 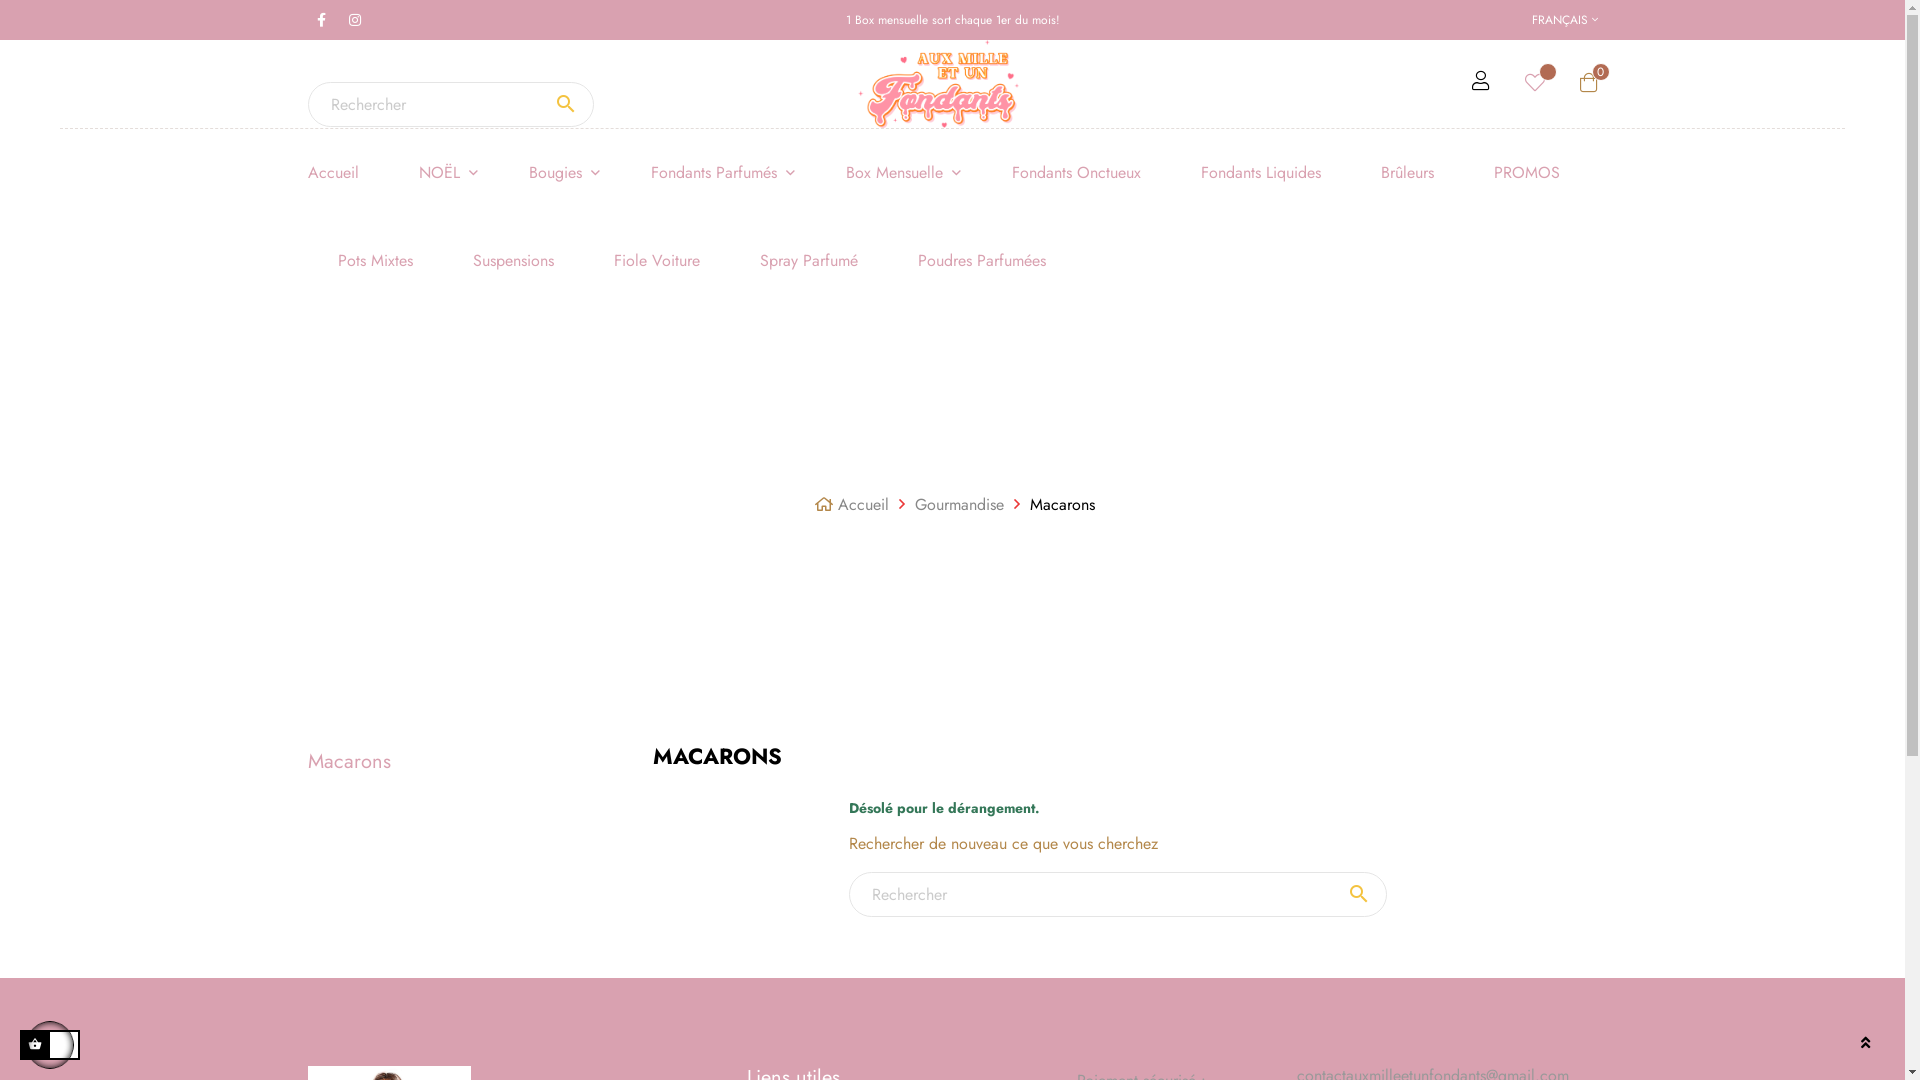 What do you see at coordinates (512, 261) in the screenshot?
I see `Suspensions` at bounding box center [512, 261].